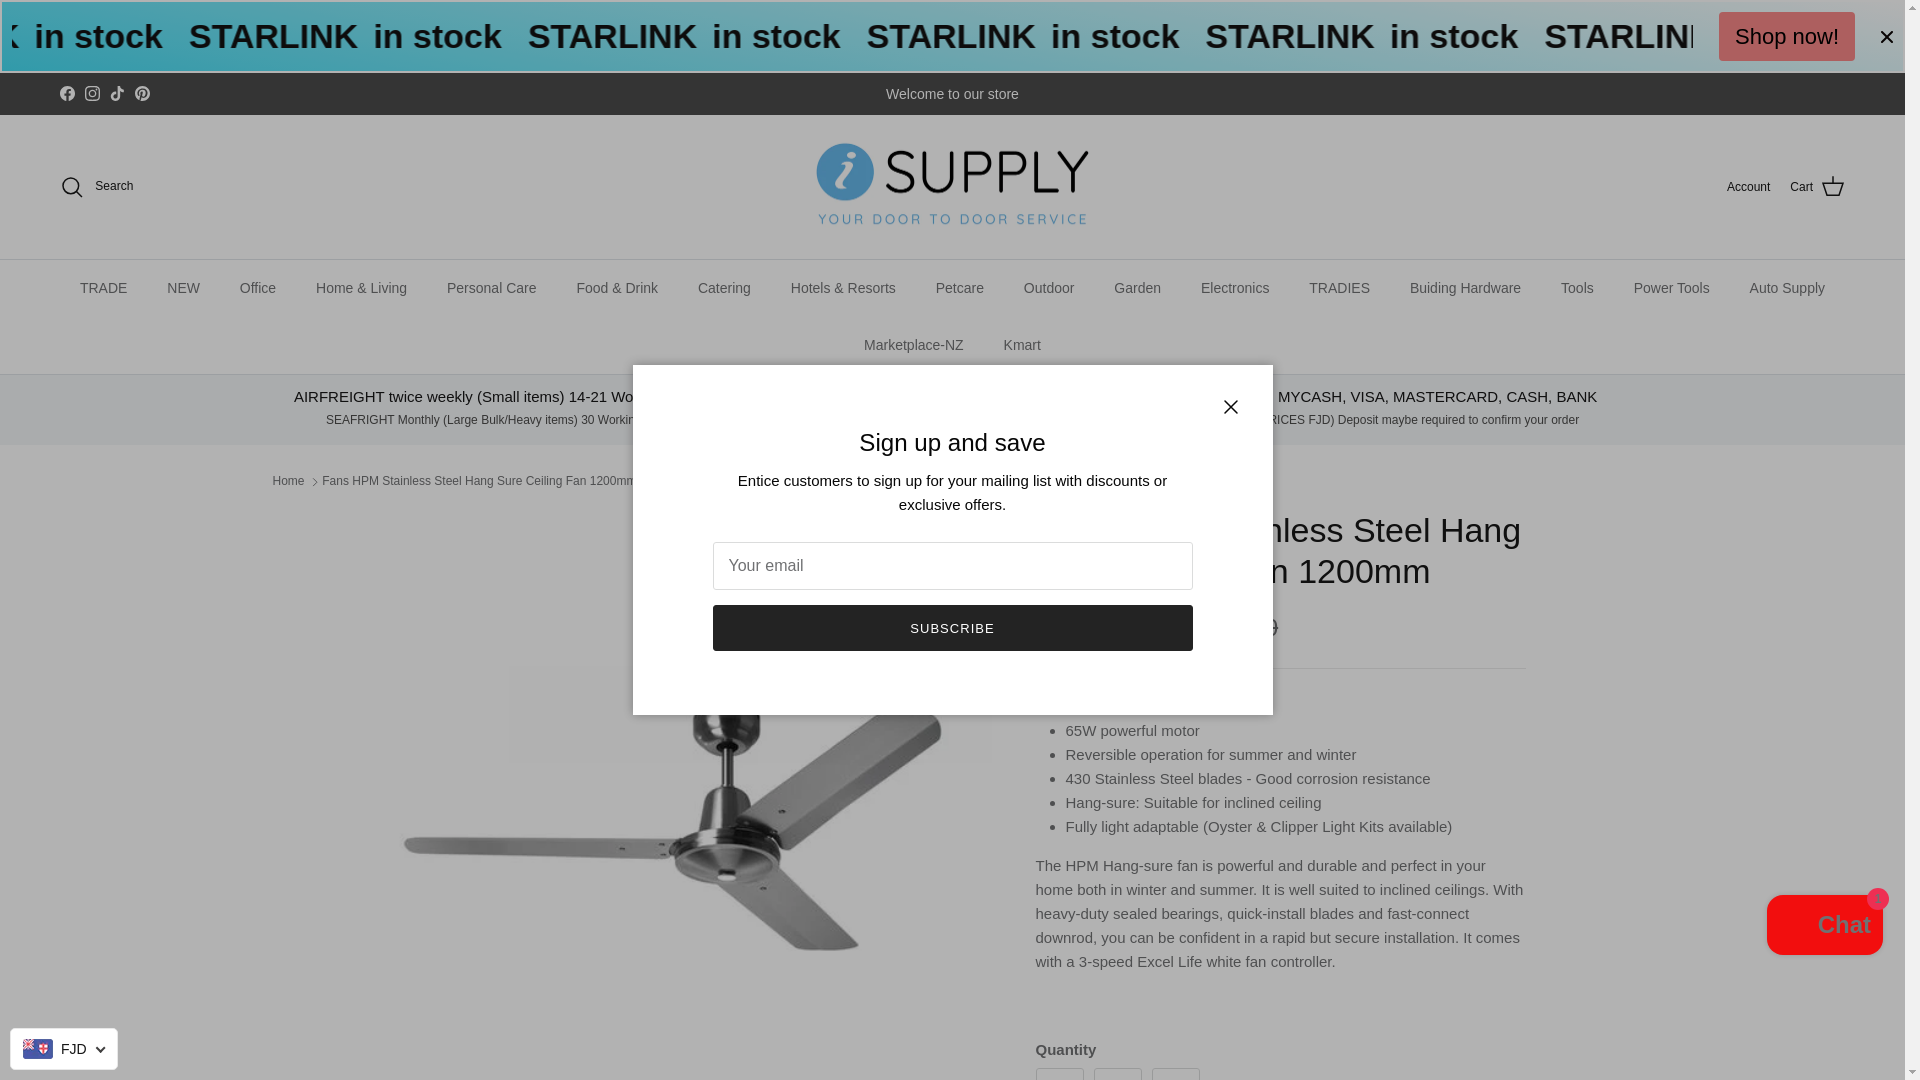  What do you see at coordinates (92, 94) in the screenshot?
I see `i Supply Solutions NZ   on Instagram` at bounding box center [92, 94].